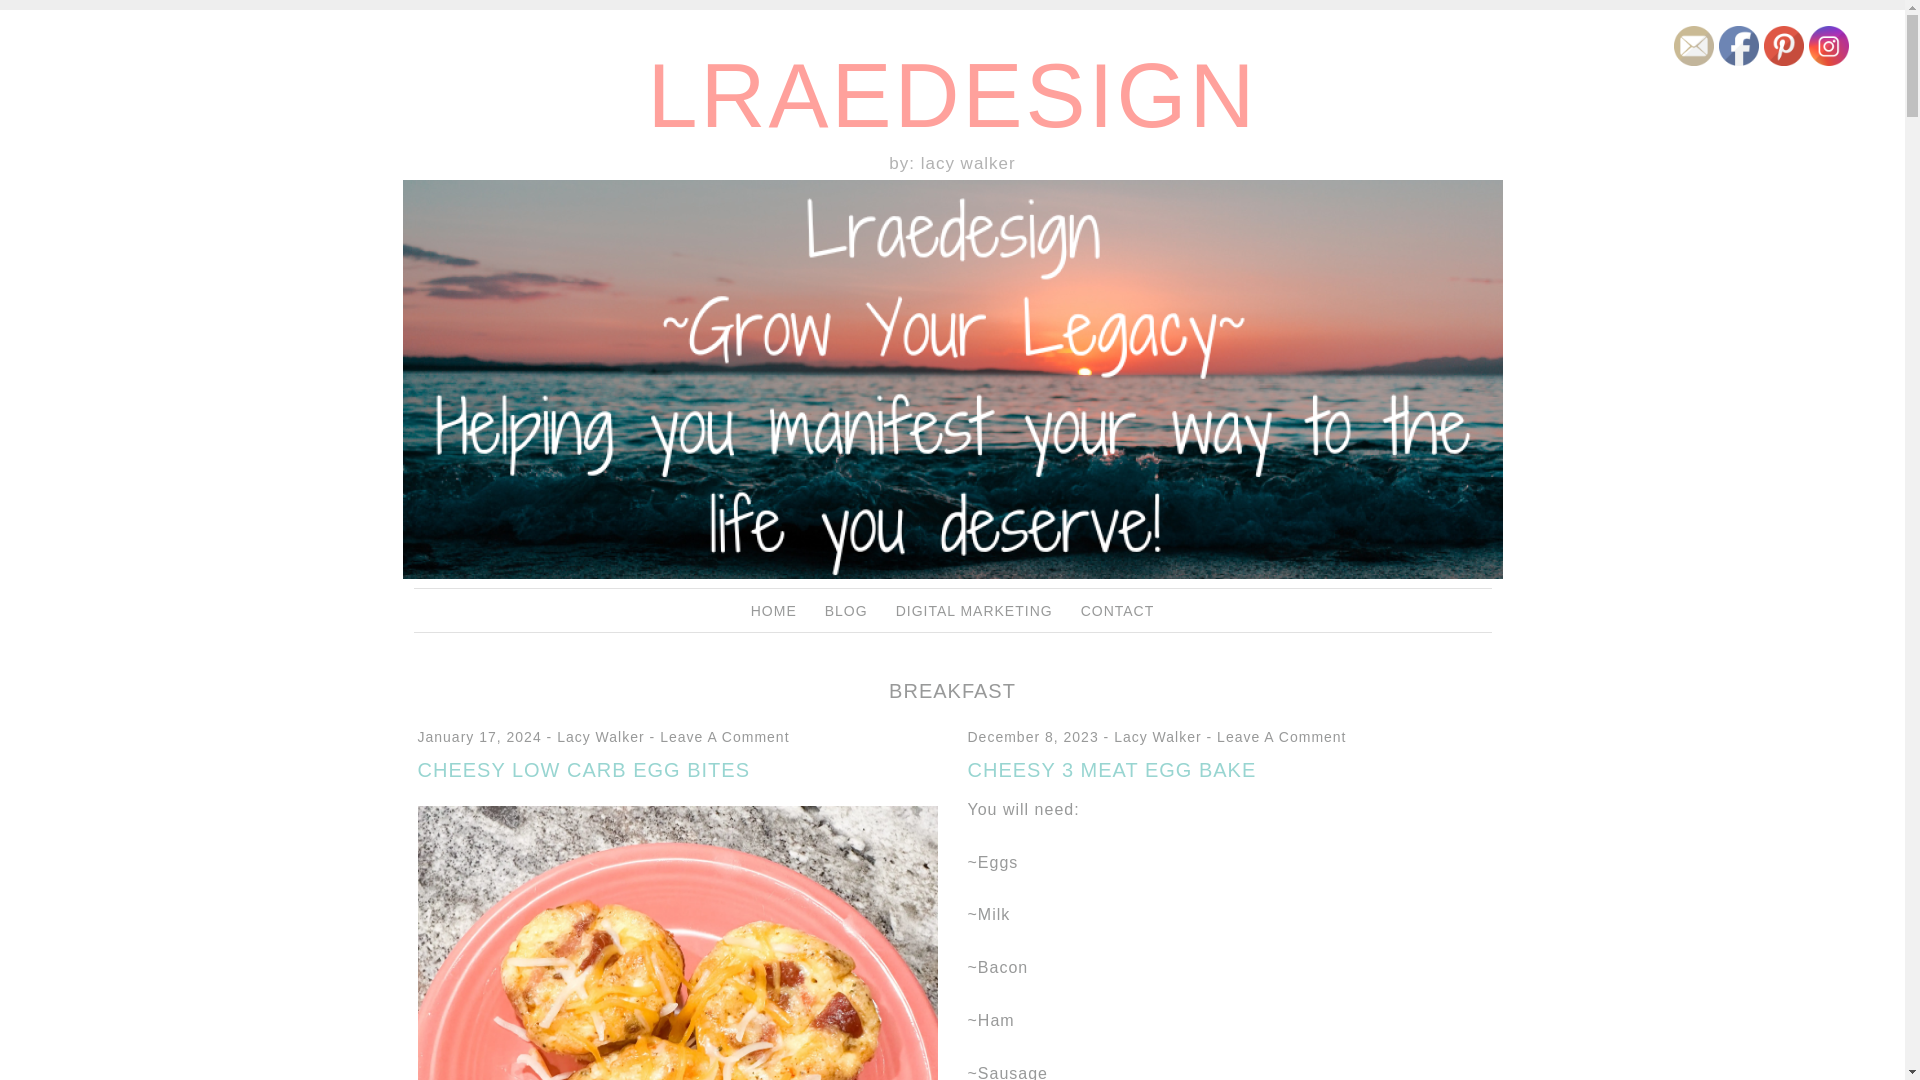 This screenshot has width=1920, height=1080. Describe the element at coordinates (1157, 737) in the screenshot. I see `Lacy Walker` at that location.